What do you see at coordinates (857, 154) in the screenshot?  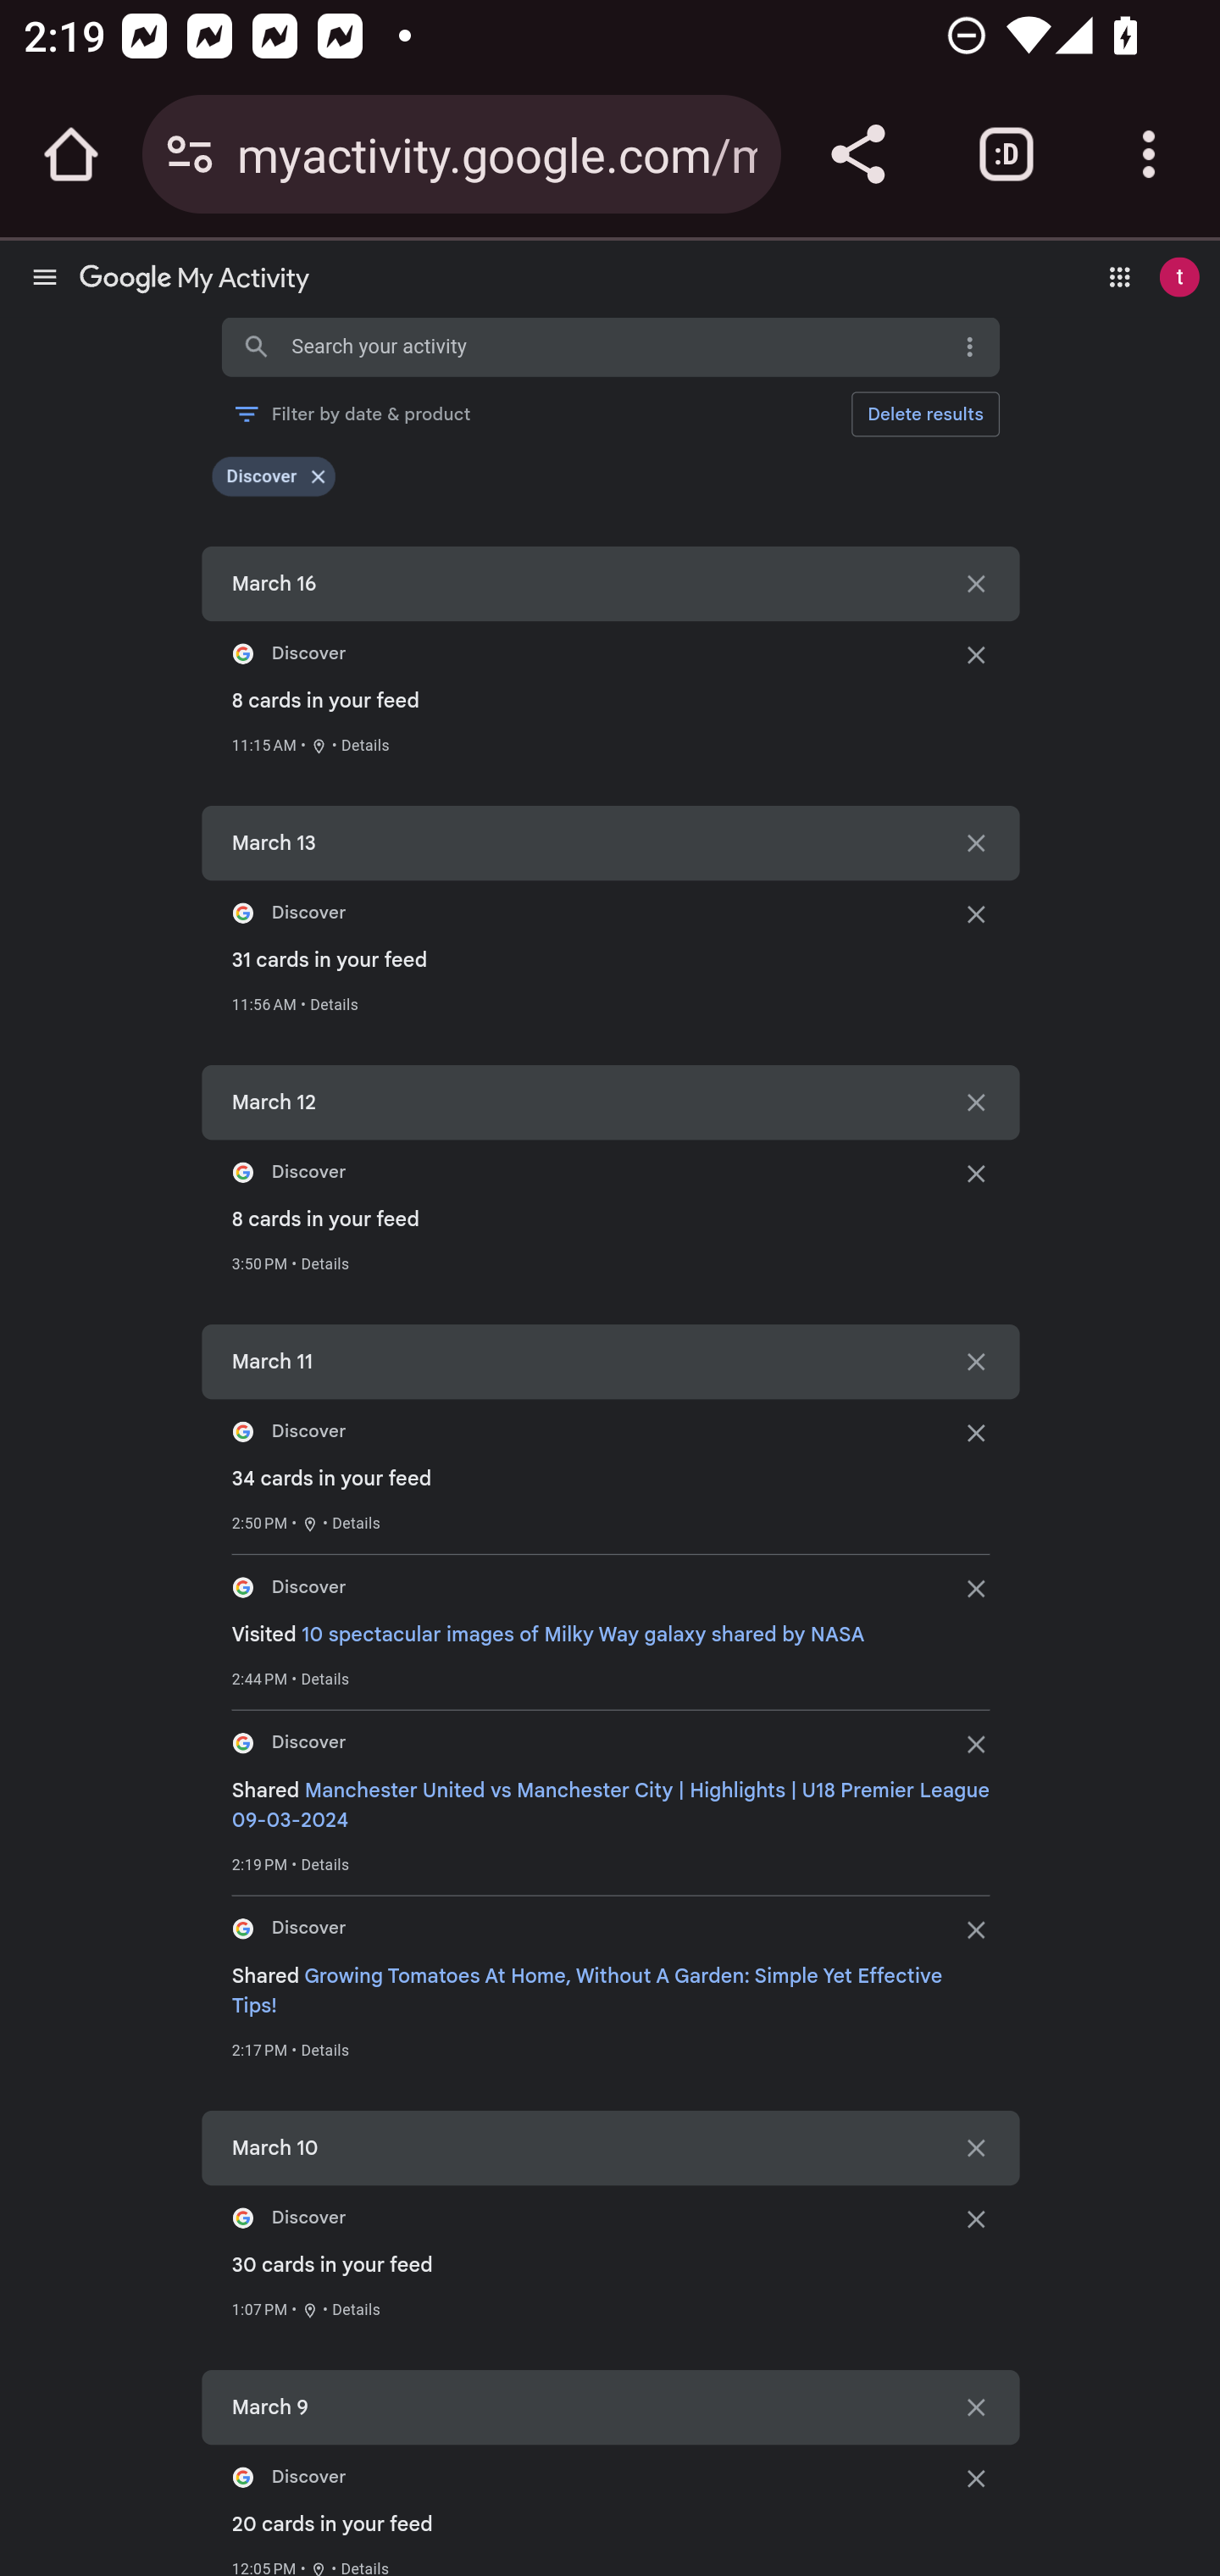 I see `Share` at bounding box center [857, 154].